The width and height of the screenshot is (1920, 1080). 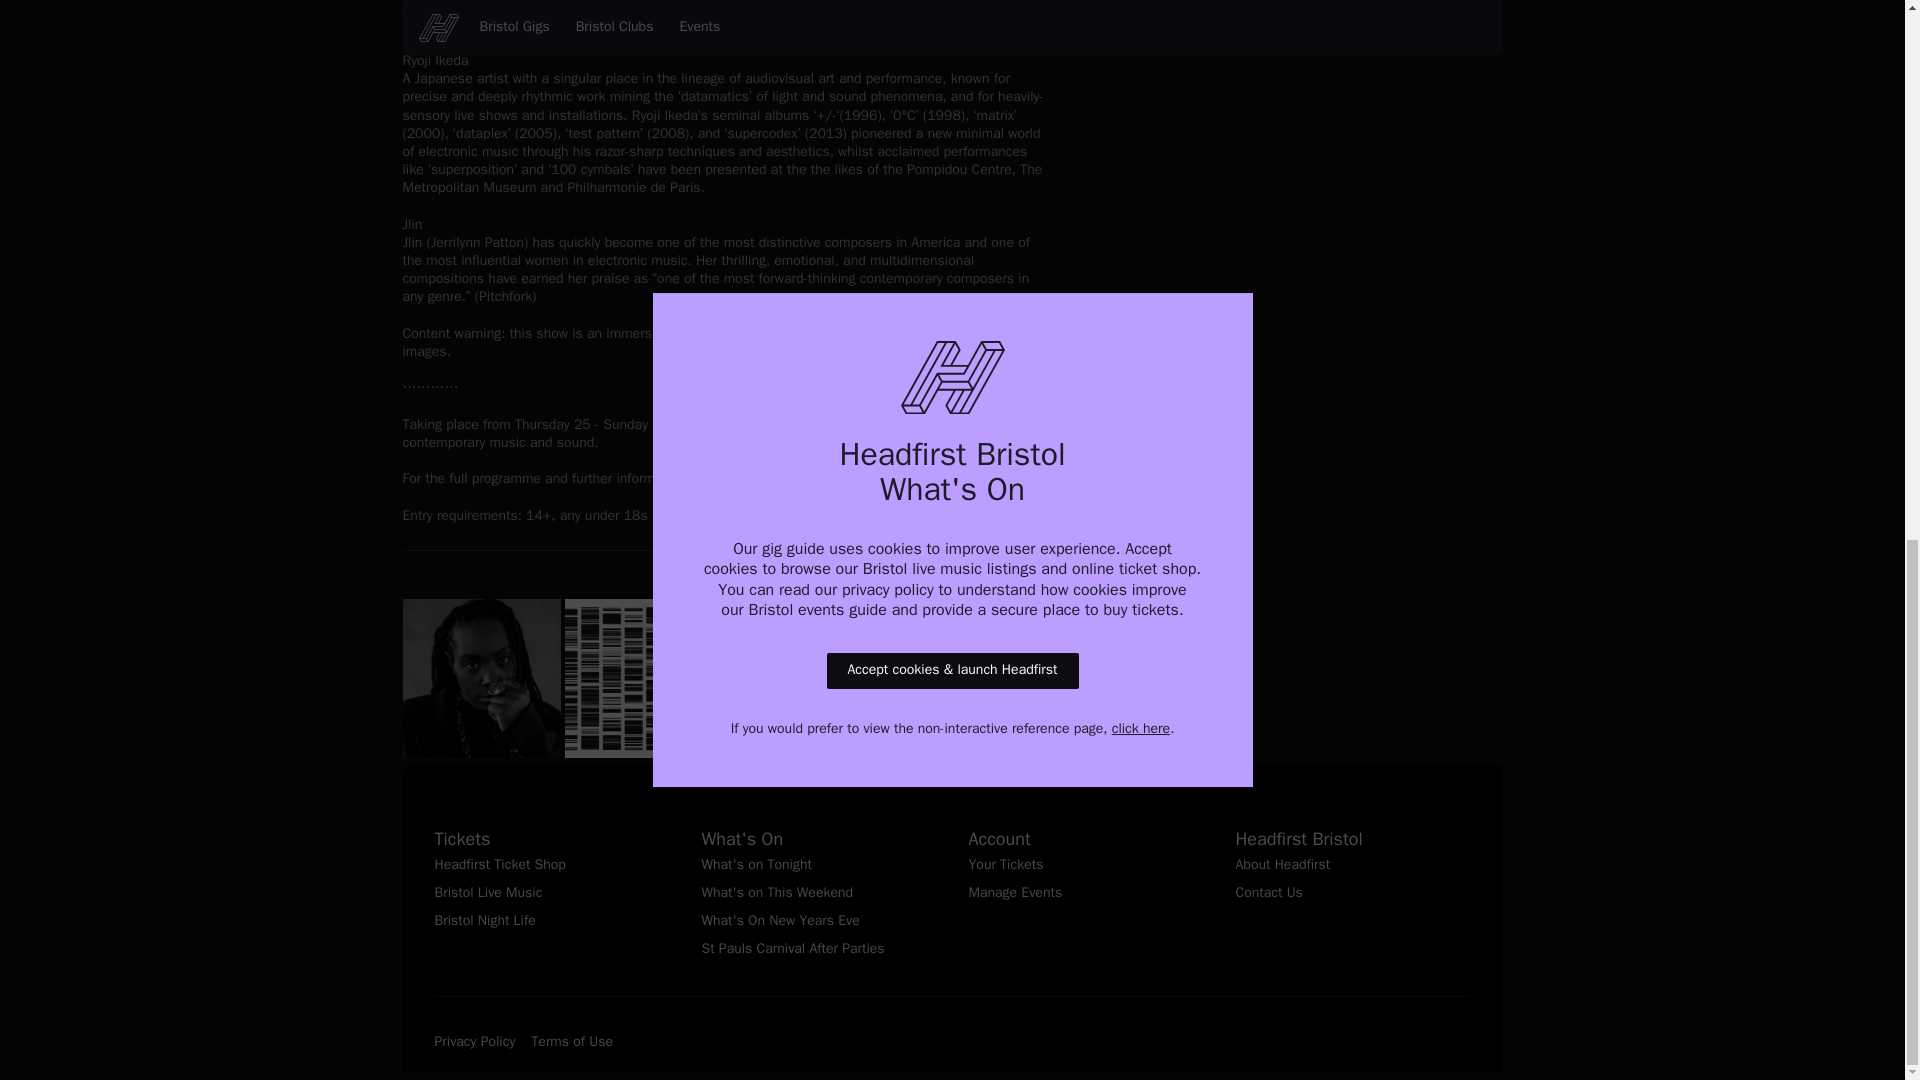 What do you see at coordinates (550, 922) in the screenshot?
I see `Bristol Night Life` at bounding box center [550, 922].